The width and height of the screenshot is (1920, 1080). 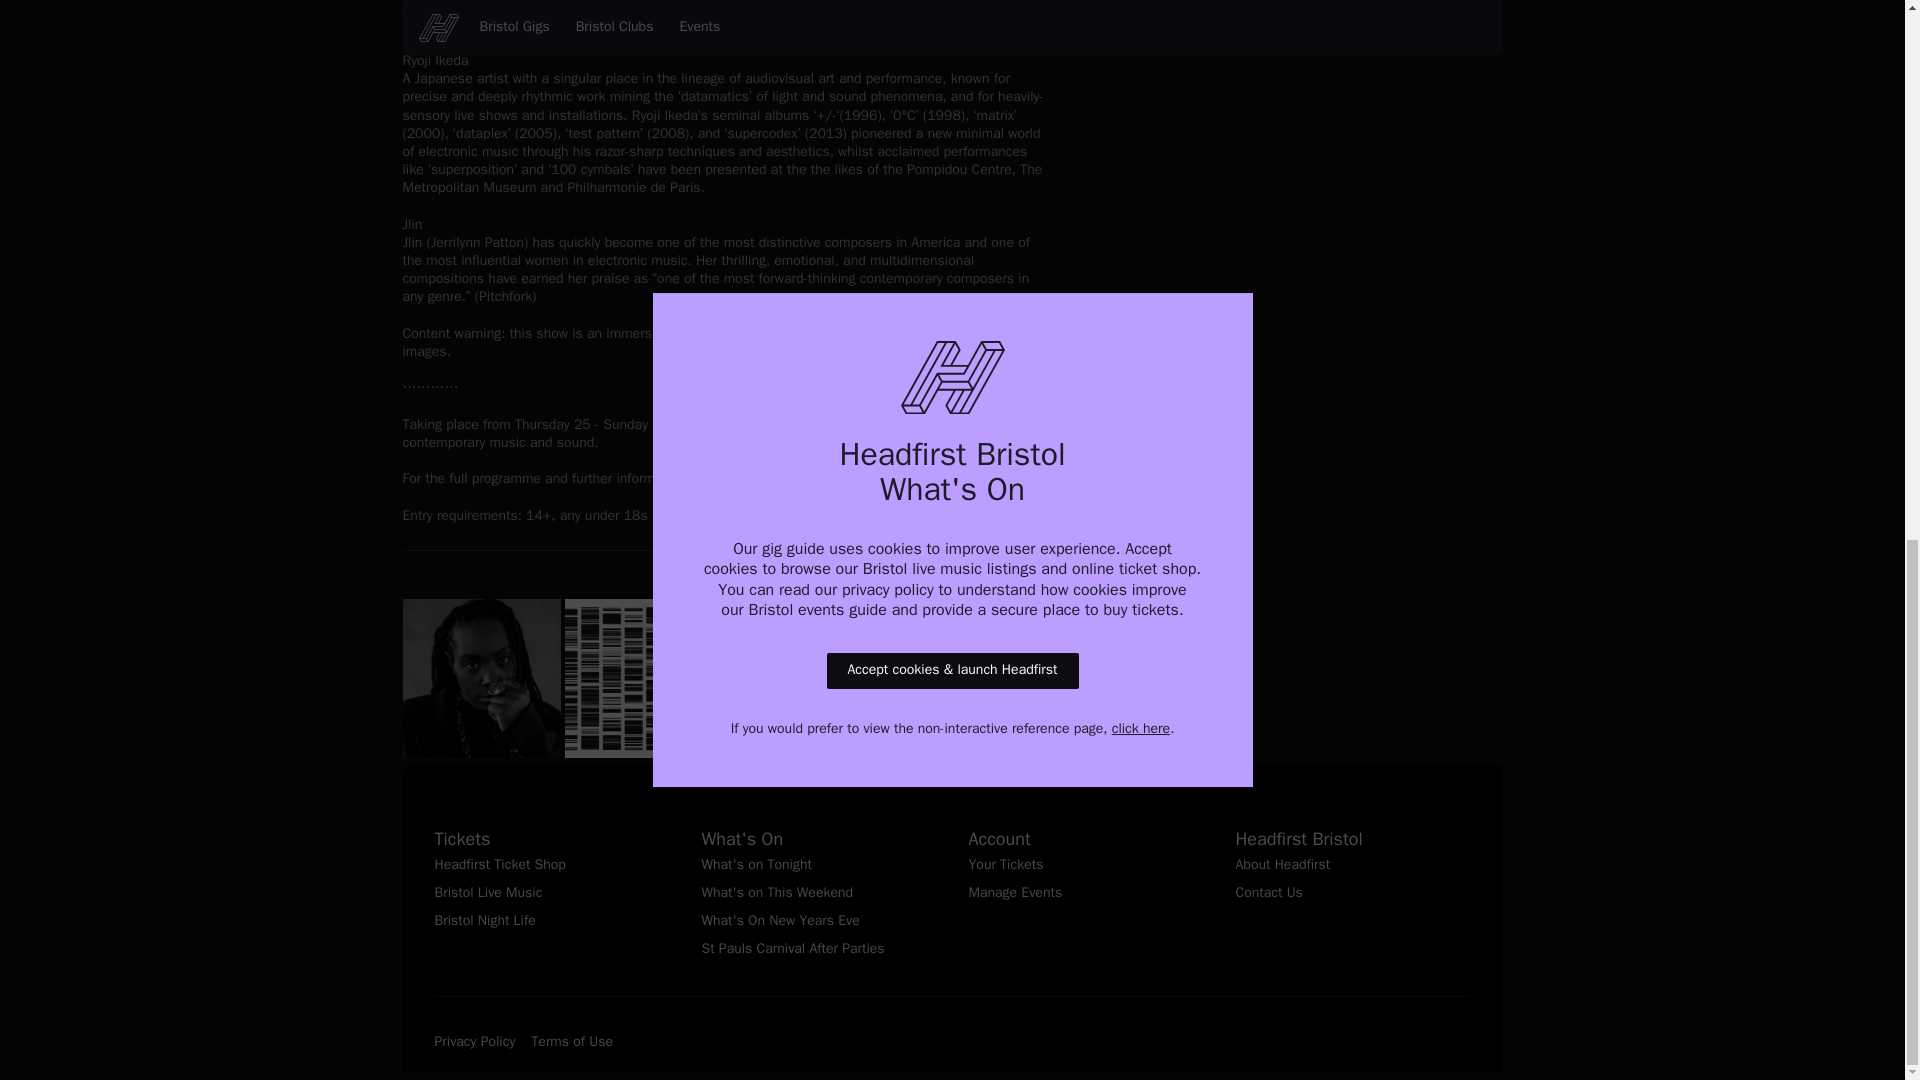 What do you see at coordinates (550, 922) in the screenshot?
I see `Bristol Night Life` at bounding box center [550, 922].